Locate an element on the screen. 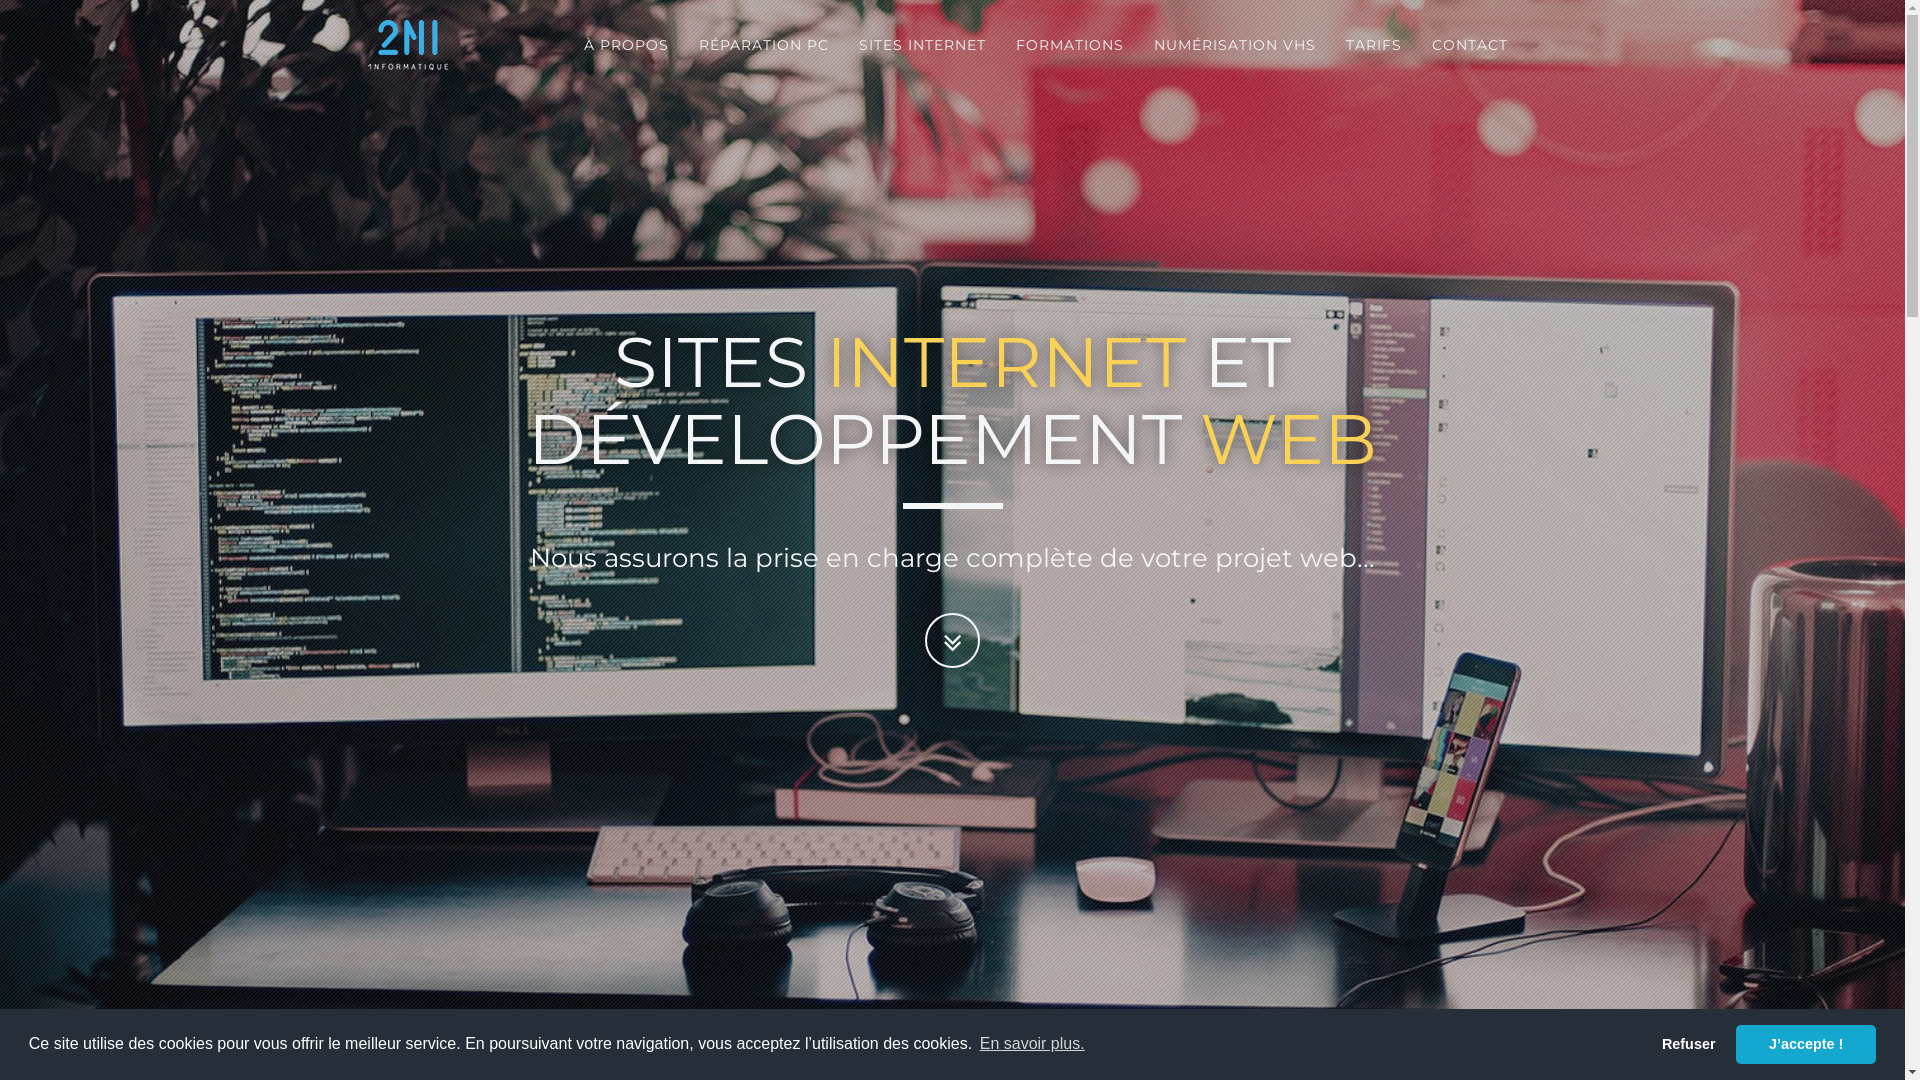  CONTACT is located at coordinates (1469, 45).